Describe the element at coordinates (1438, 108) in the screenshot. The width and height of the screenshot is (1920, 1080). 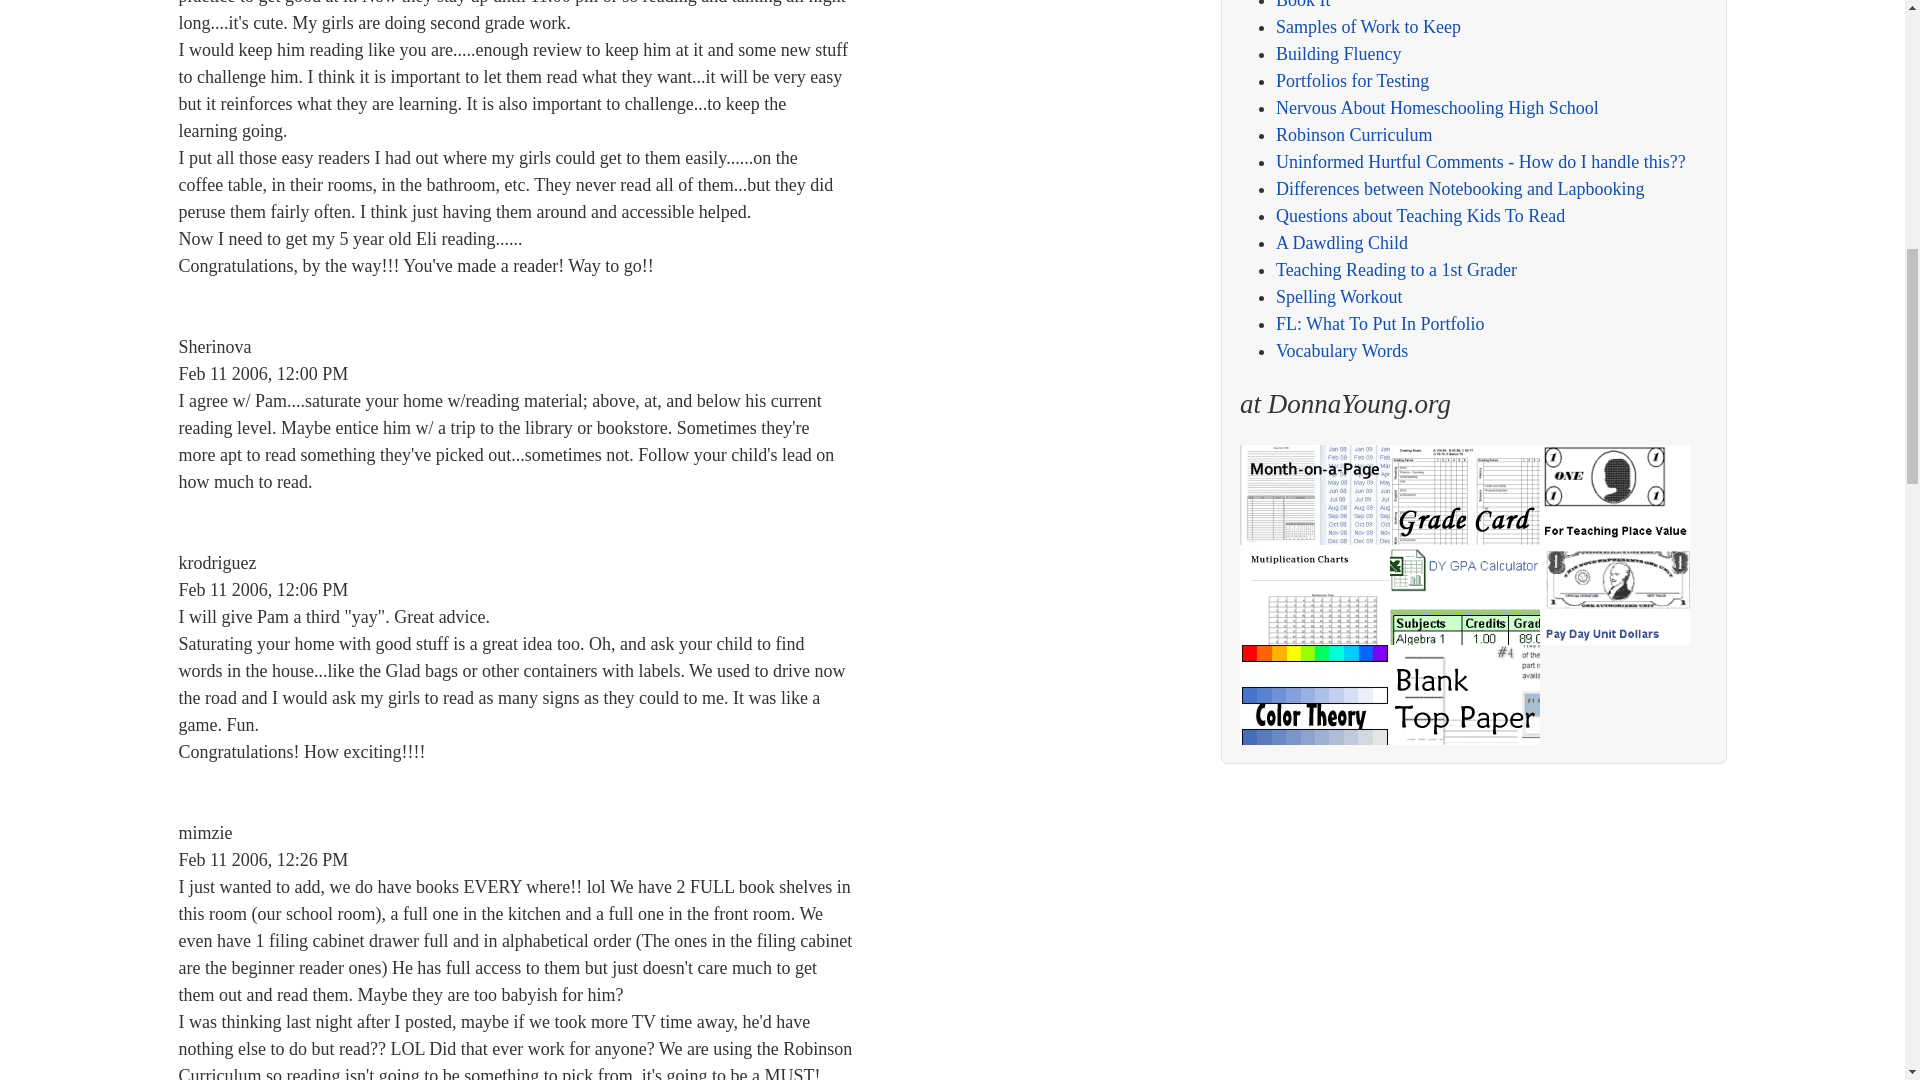
I see `Nervous About Homeschooling High School` at that location.